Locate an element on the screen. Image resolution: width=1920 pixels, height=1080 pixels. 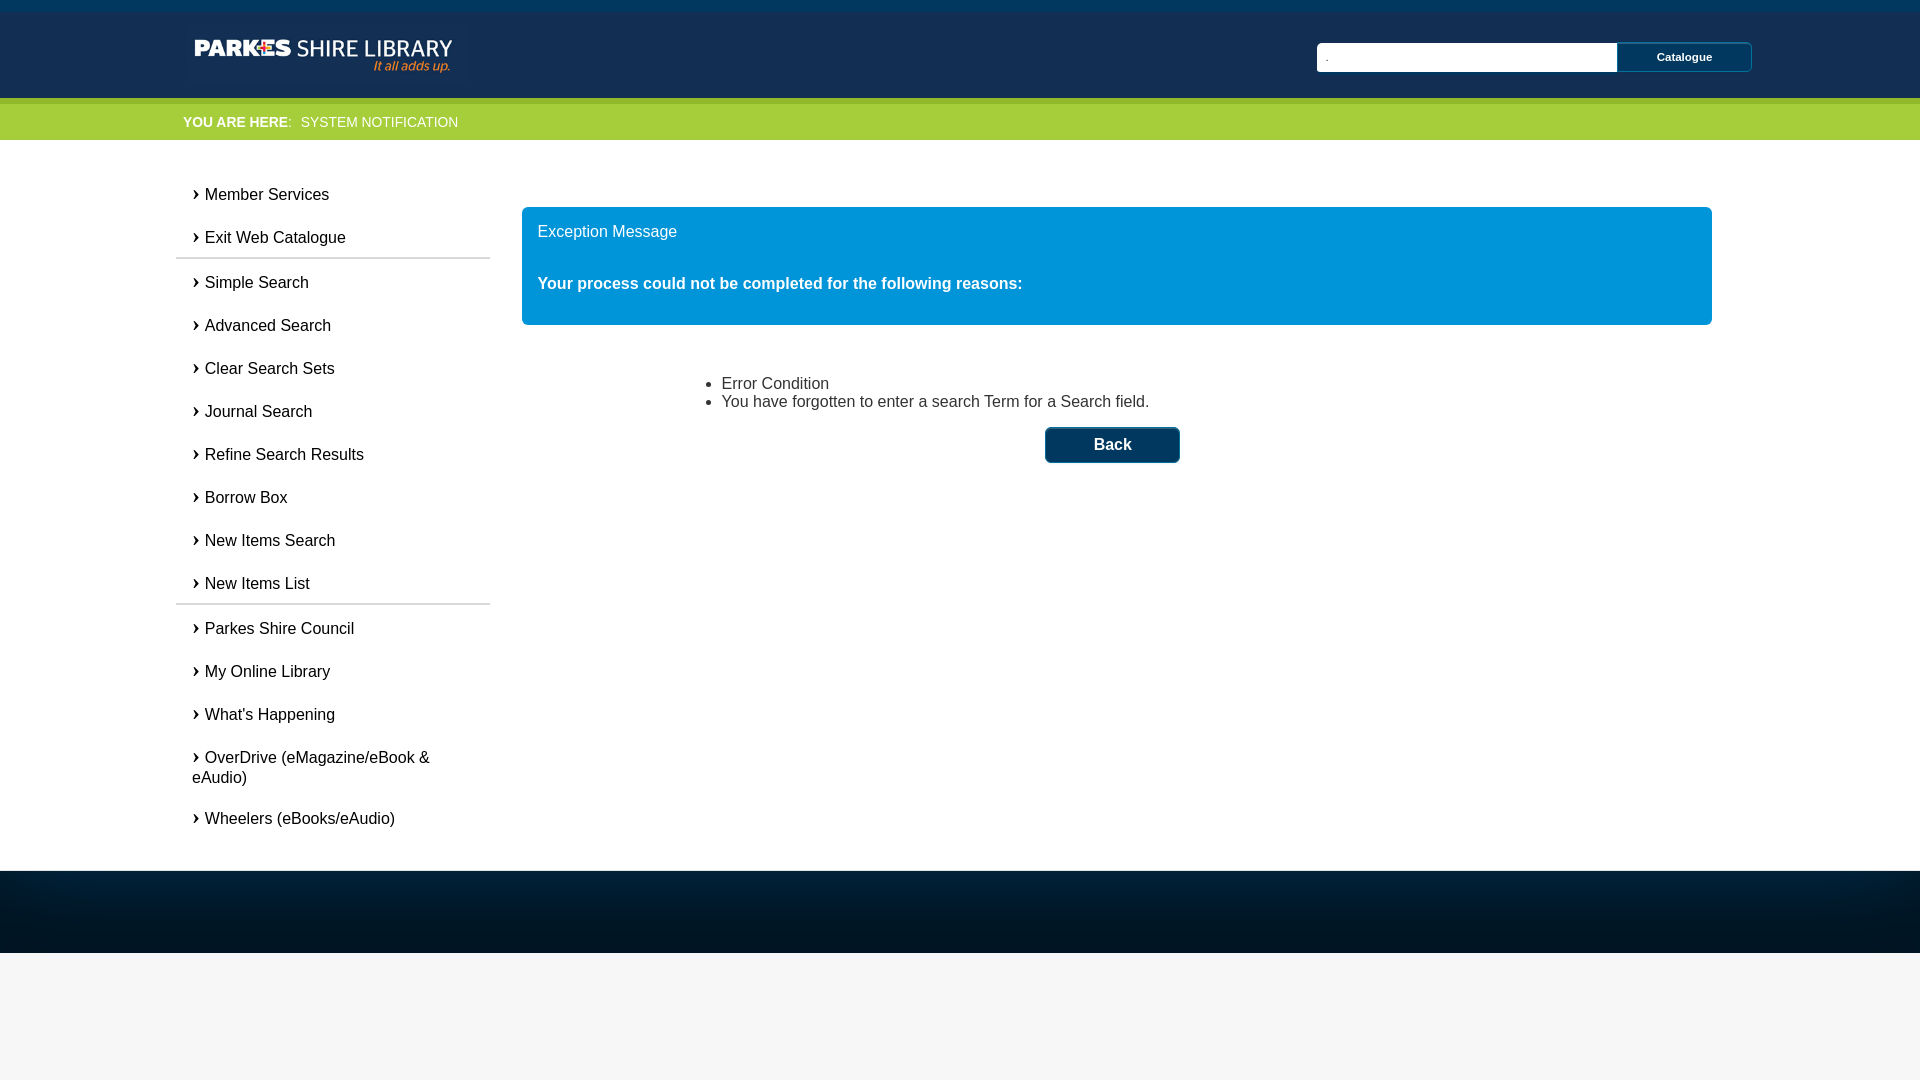
Visit Libero WebOPAC is located at coordinates (326, 54).